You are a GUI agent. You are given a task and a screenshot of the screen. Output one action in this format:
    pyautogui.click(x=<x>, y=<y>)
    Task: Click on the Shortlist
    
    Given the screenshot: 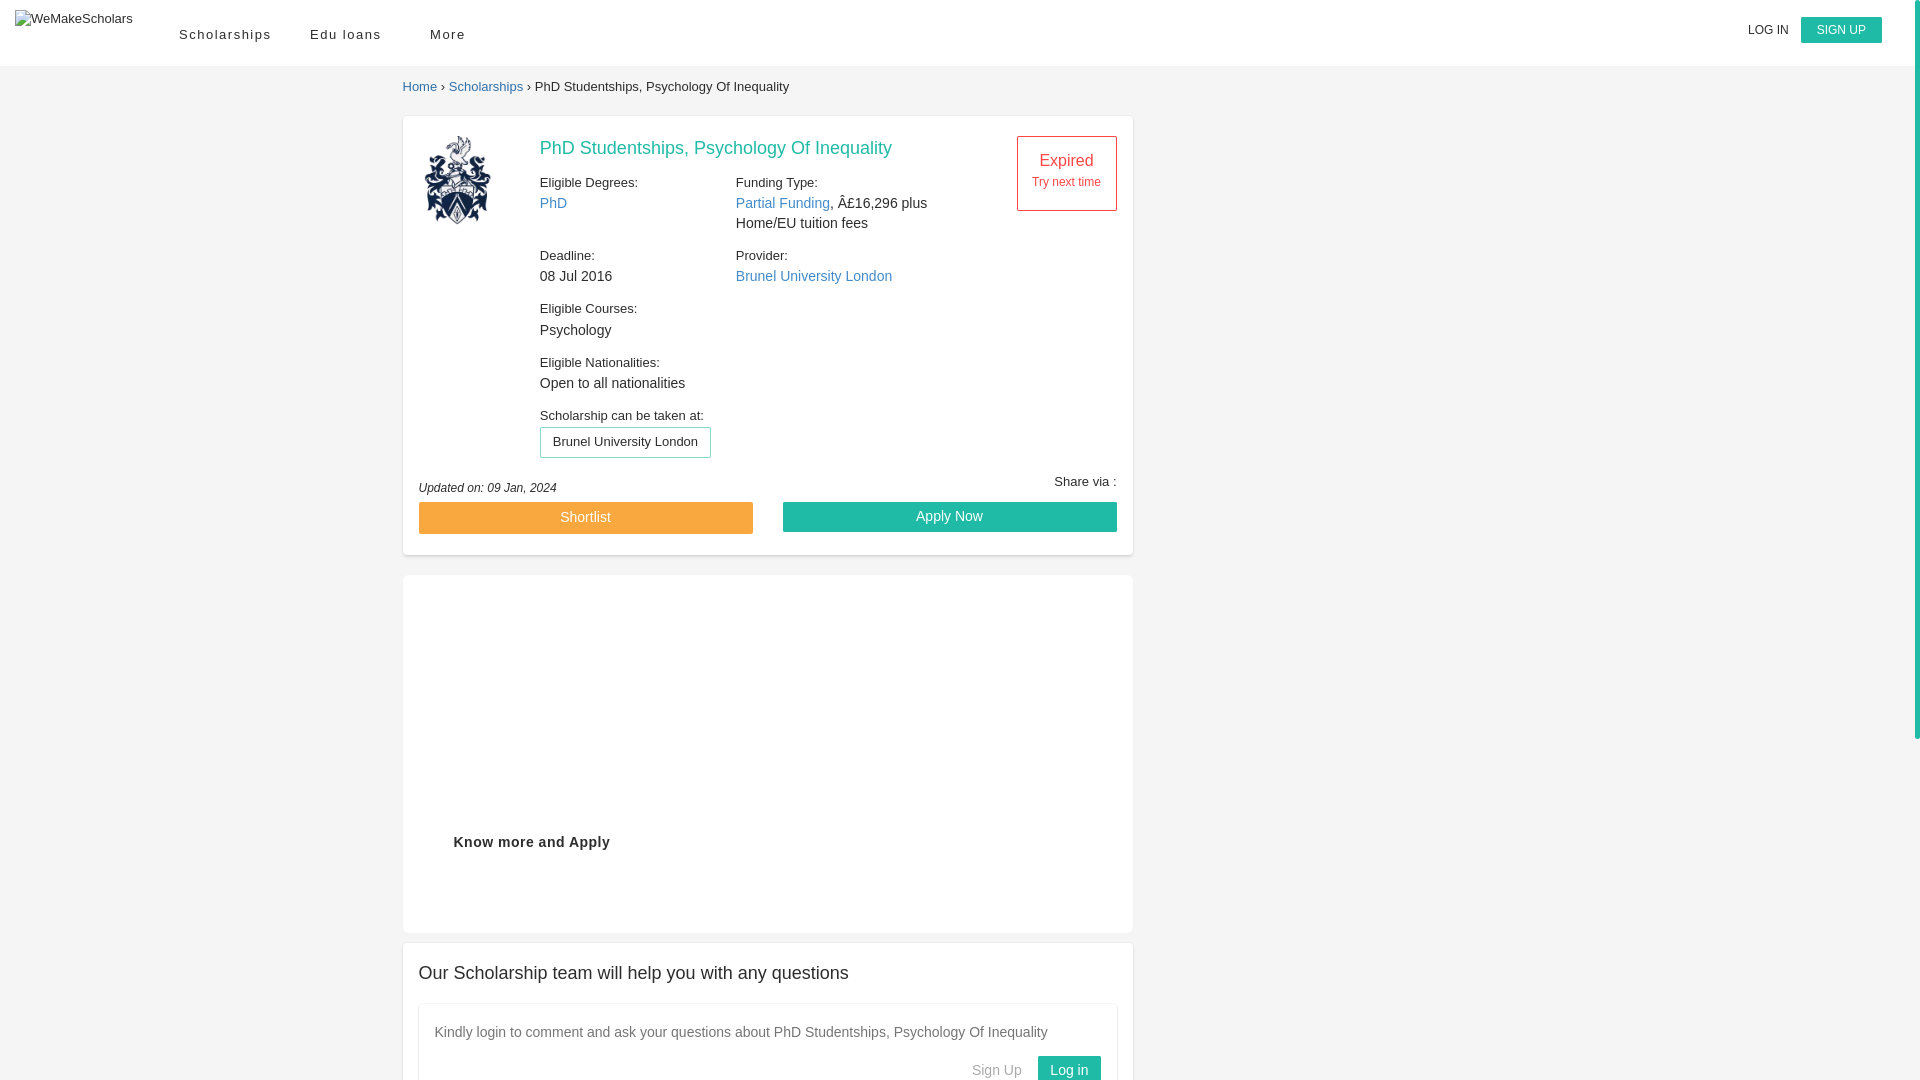 What is the action you would take?
    pyautogui.click(x=585, y=518)
    